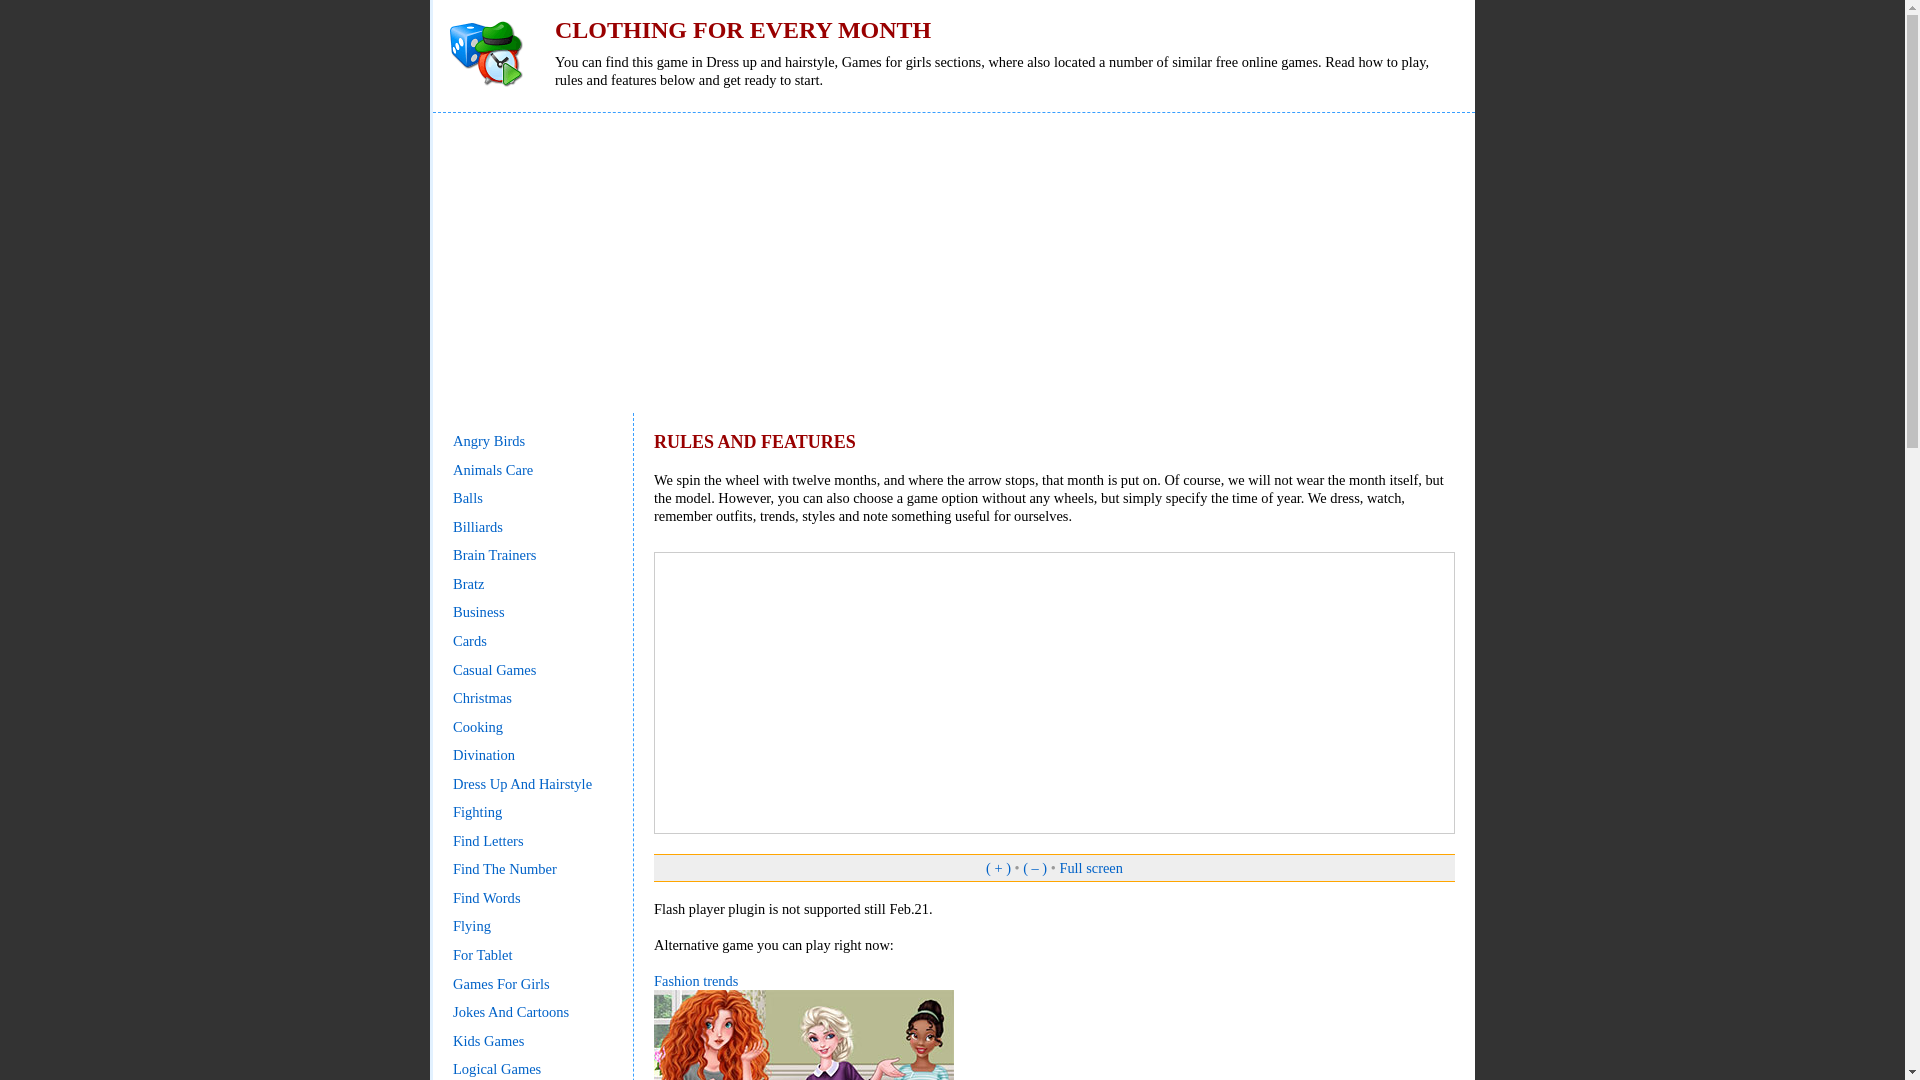 This screenshot has width=1920, height=1080. Describe the element at coordinates (1034, 867) in the screenshot. I see `Decrease size` at that location.